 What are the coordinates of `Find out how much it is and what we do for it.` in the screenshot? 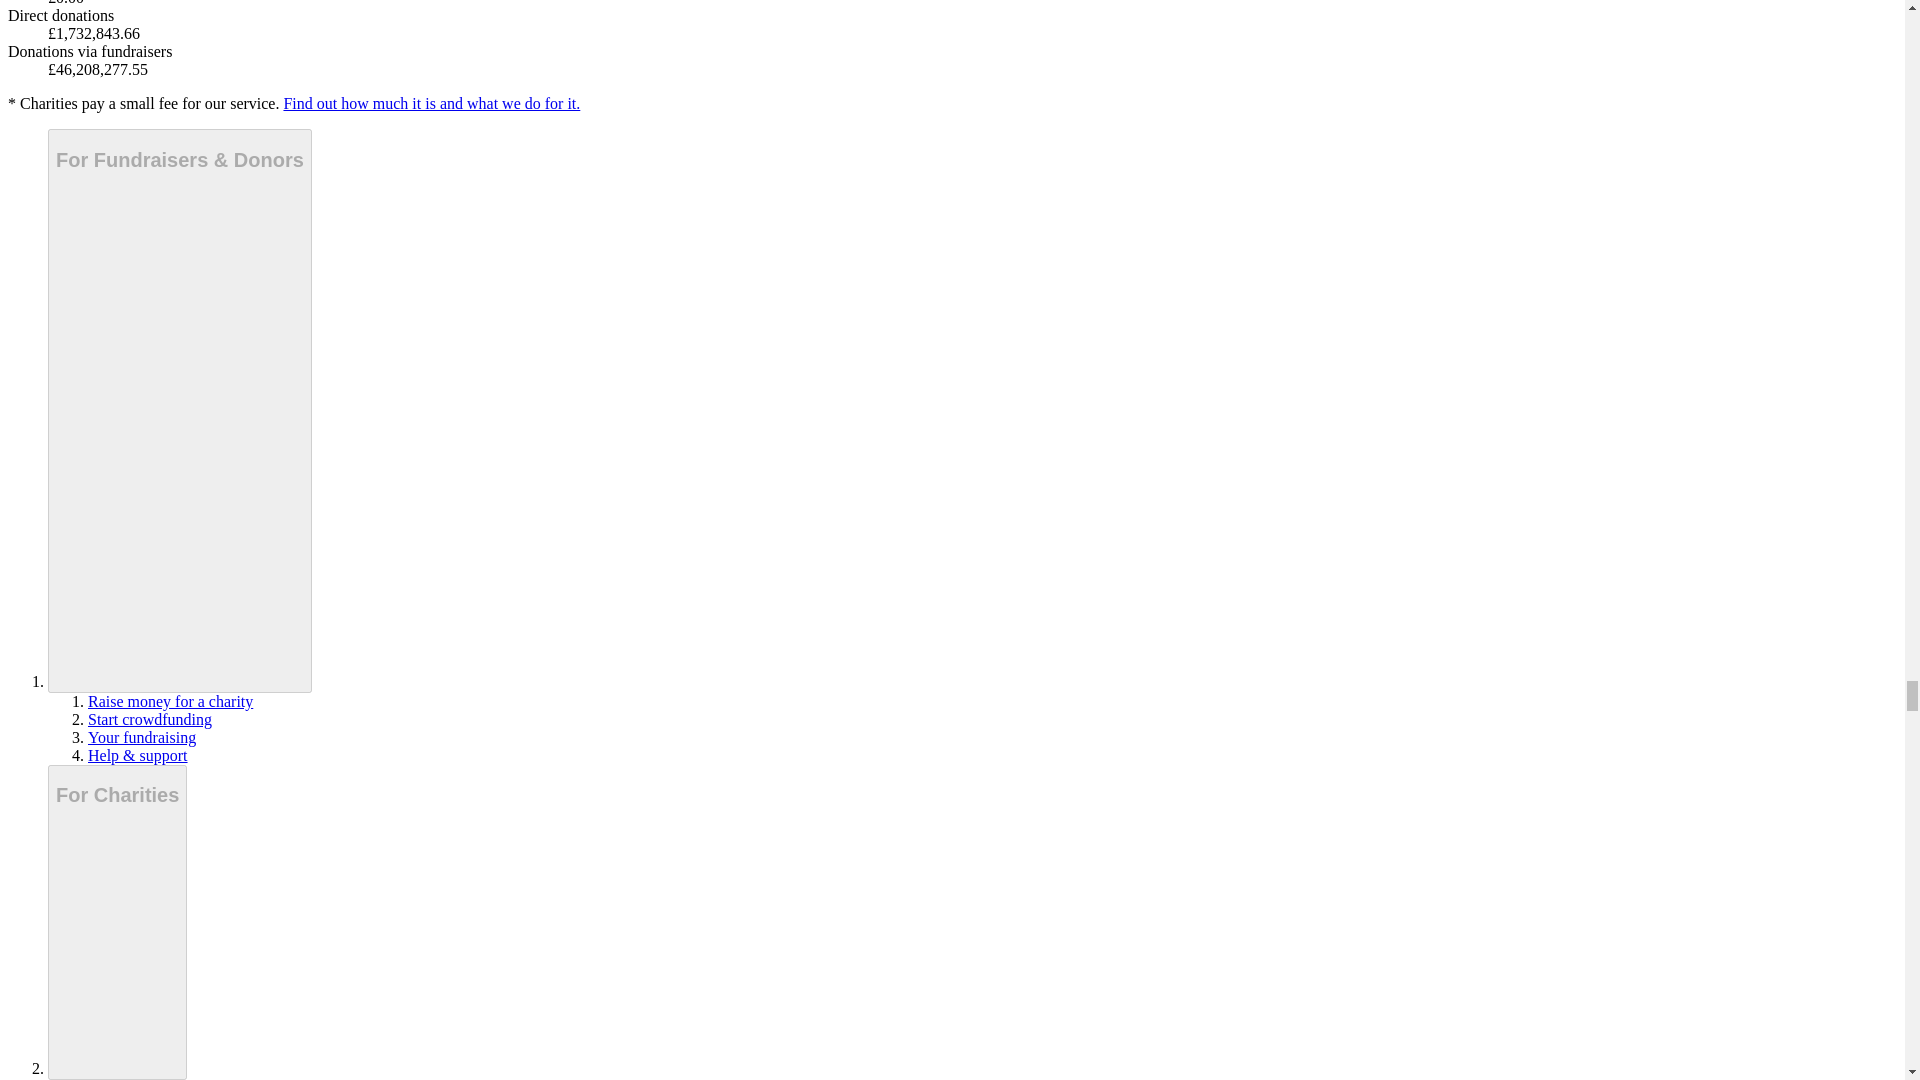 It's located at (430, 104).